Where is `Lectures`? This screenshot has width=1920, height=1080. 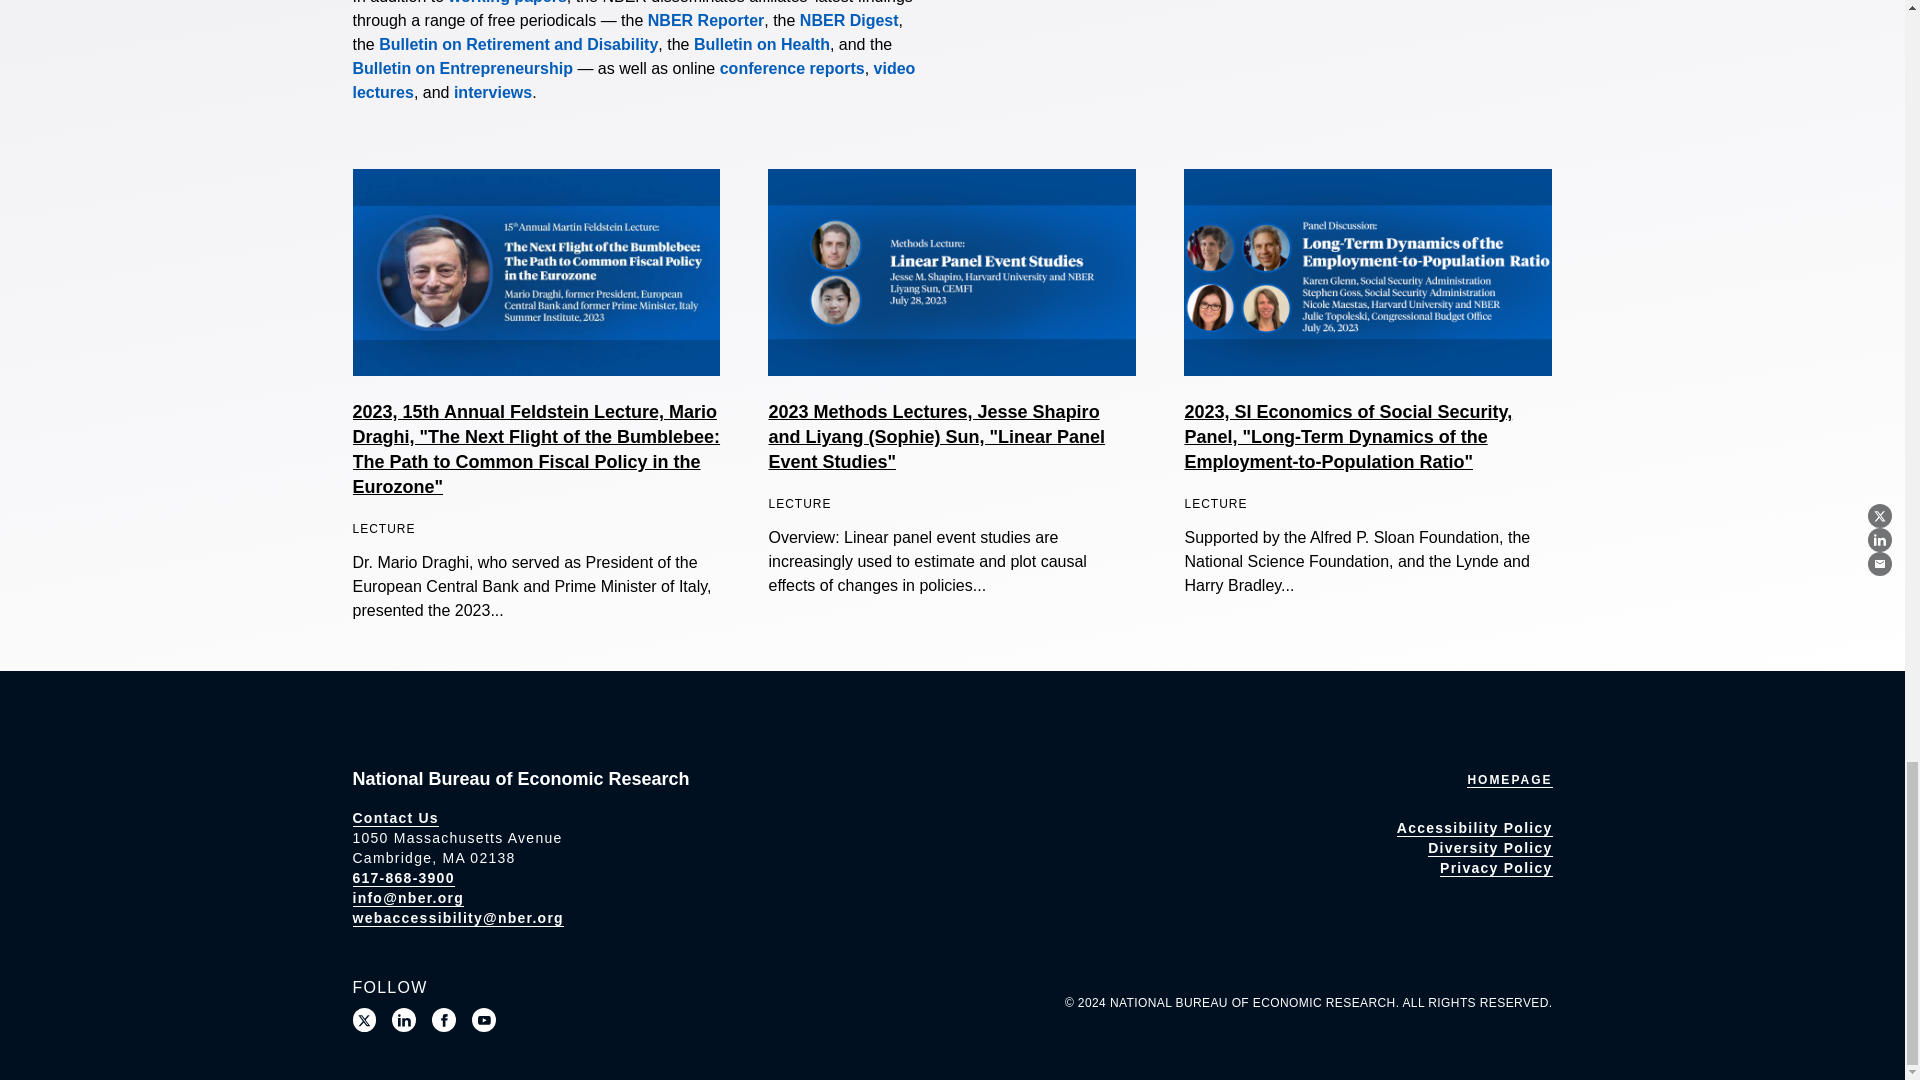 Lectures is located at coordinates (633, 80).